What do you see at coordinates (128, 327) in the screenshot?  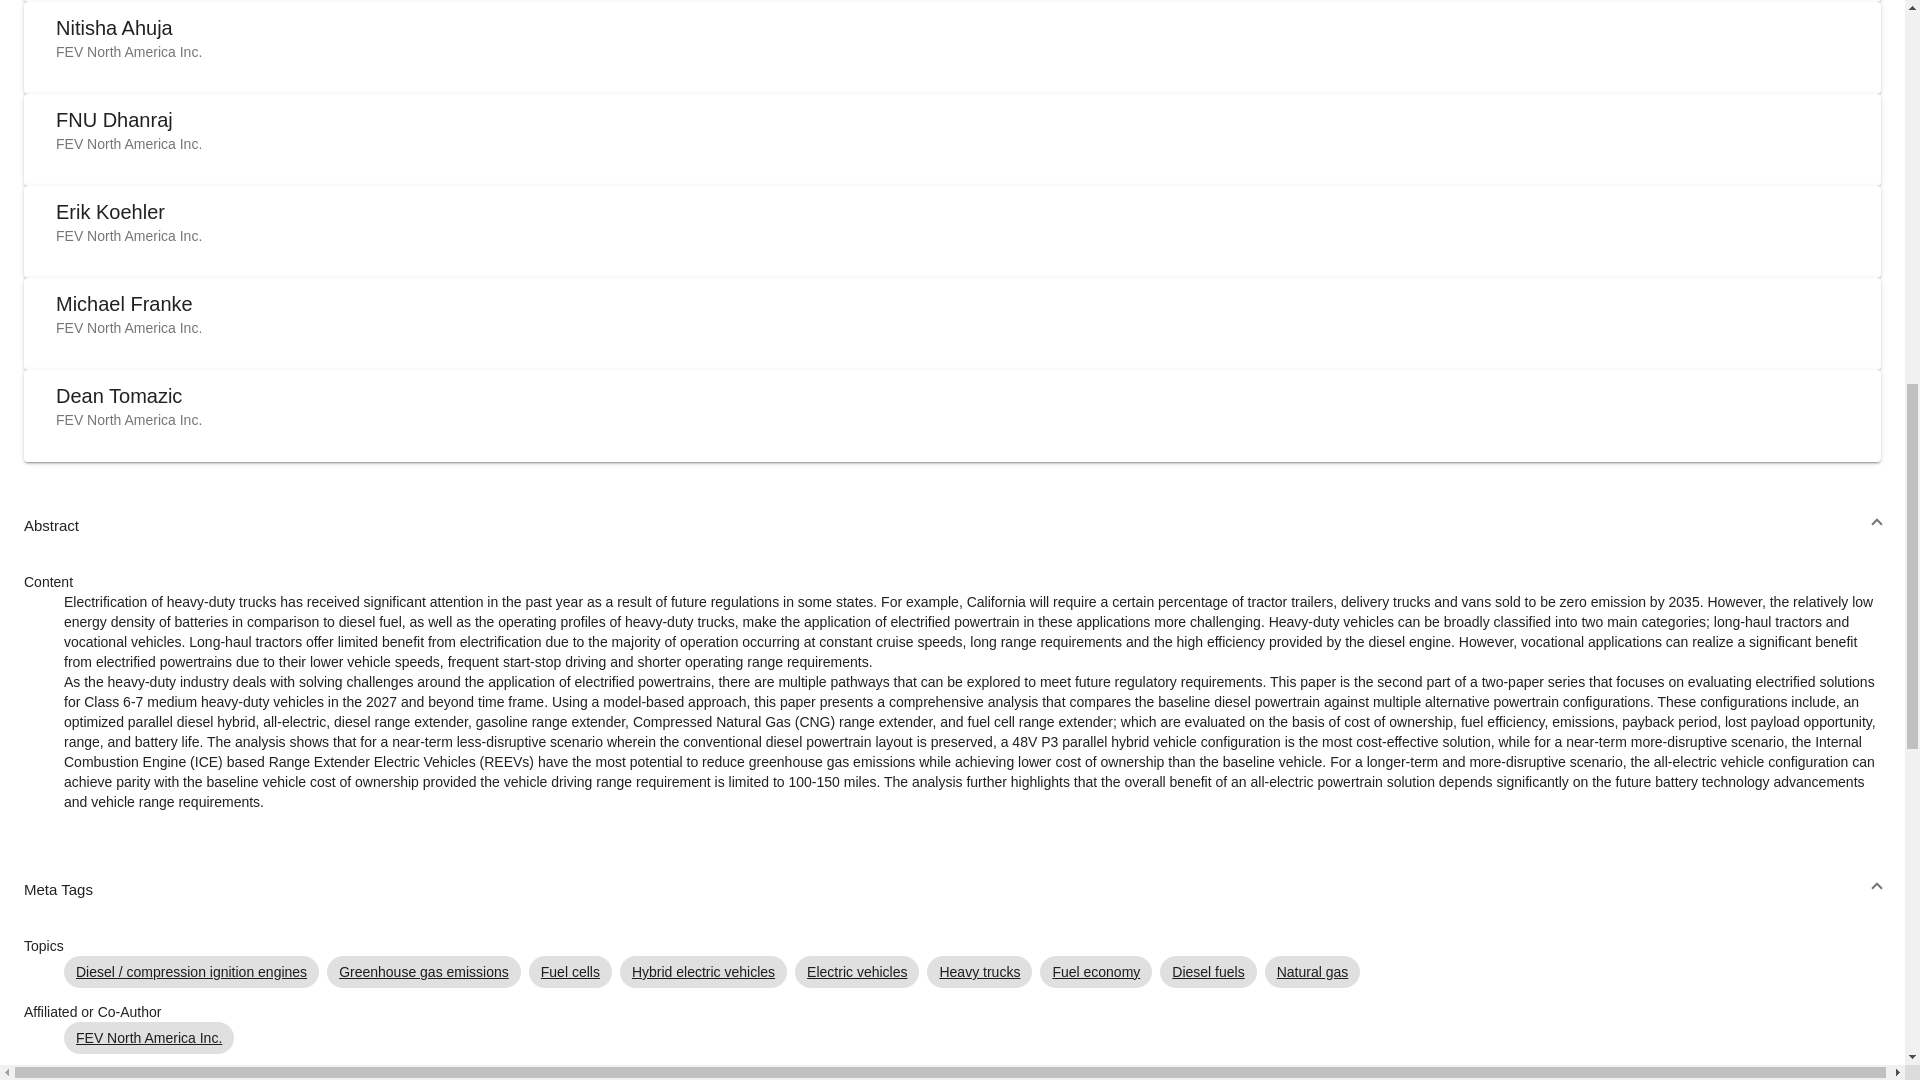 I see `FEV North America Inc.` at bounding box center [128, 327].